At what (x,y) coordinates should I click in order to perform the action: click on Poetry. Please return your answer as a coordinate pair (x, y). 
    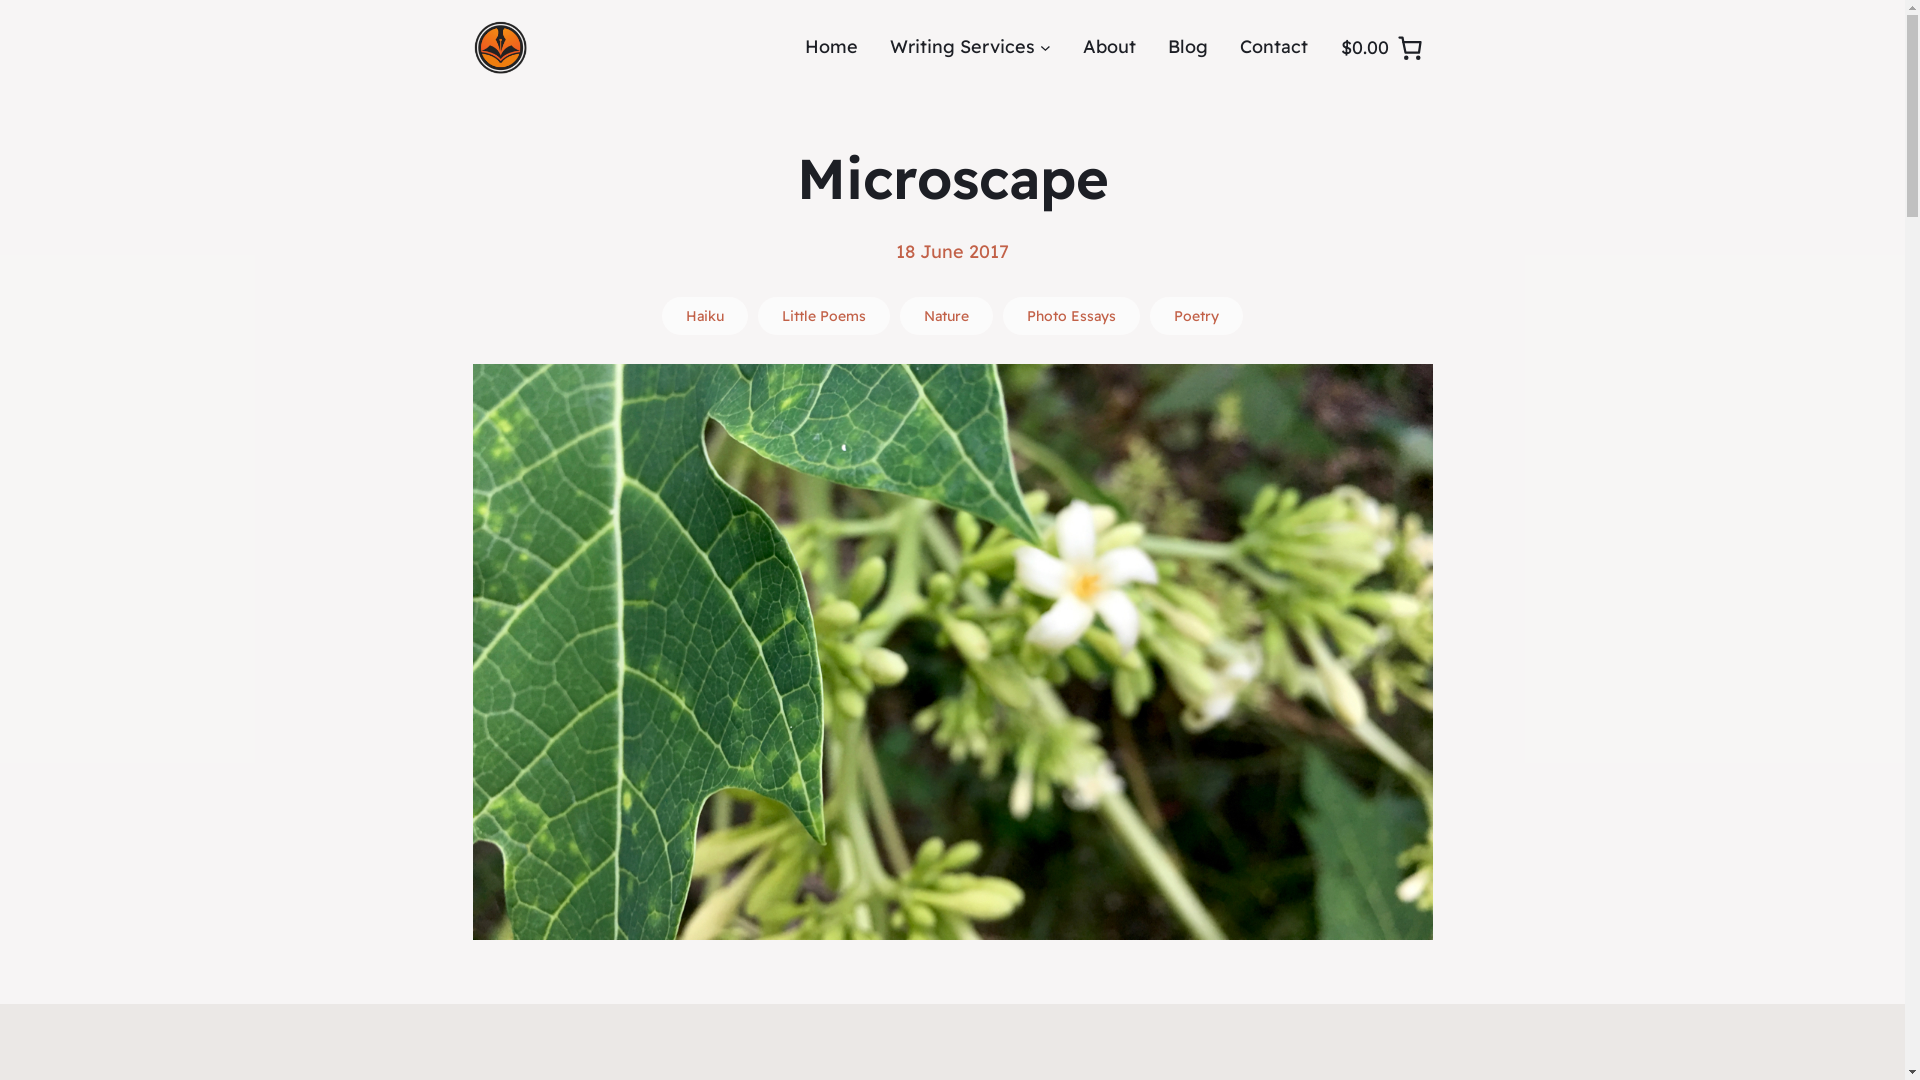
    Looking at the image, I should click on (1196, 316).